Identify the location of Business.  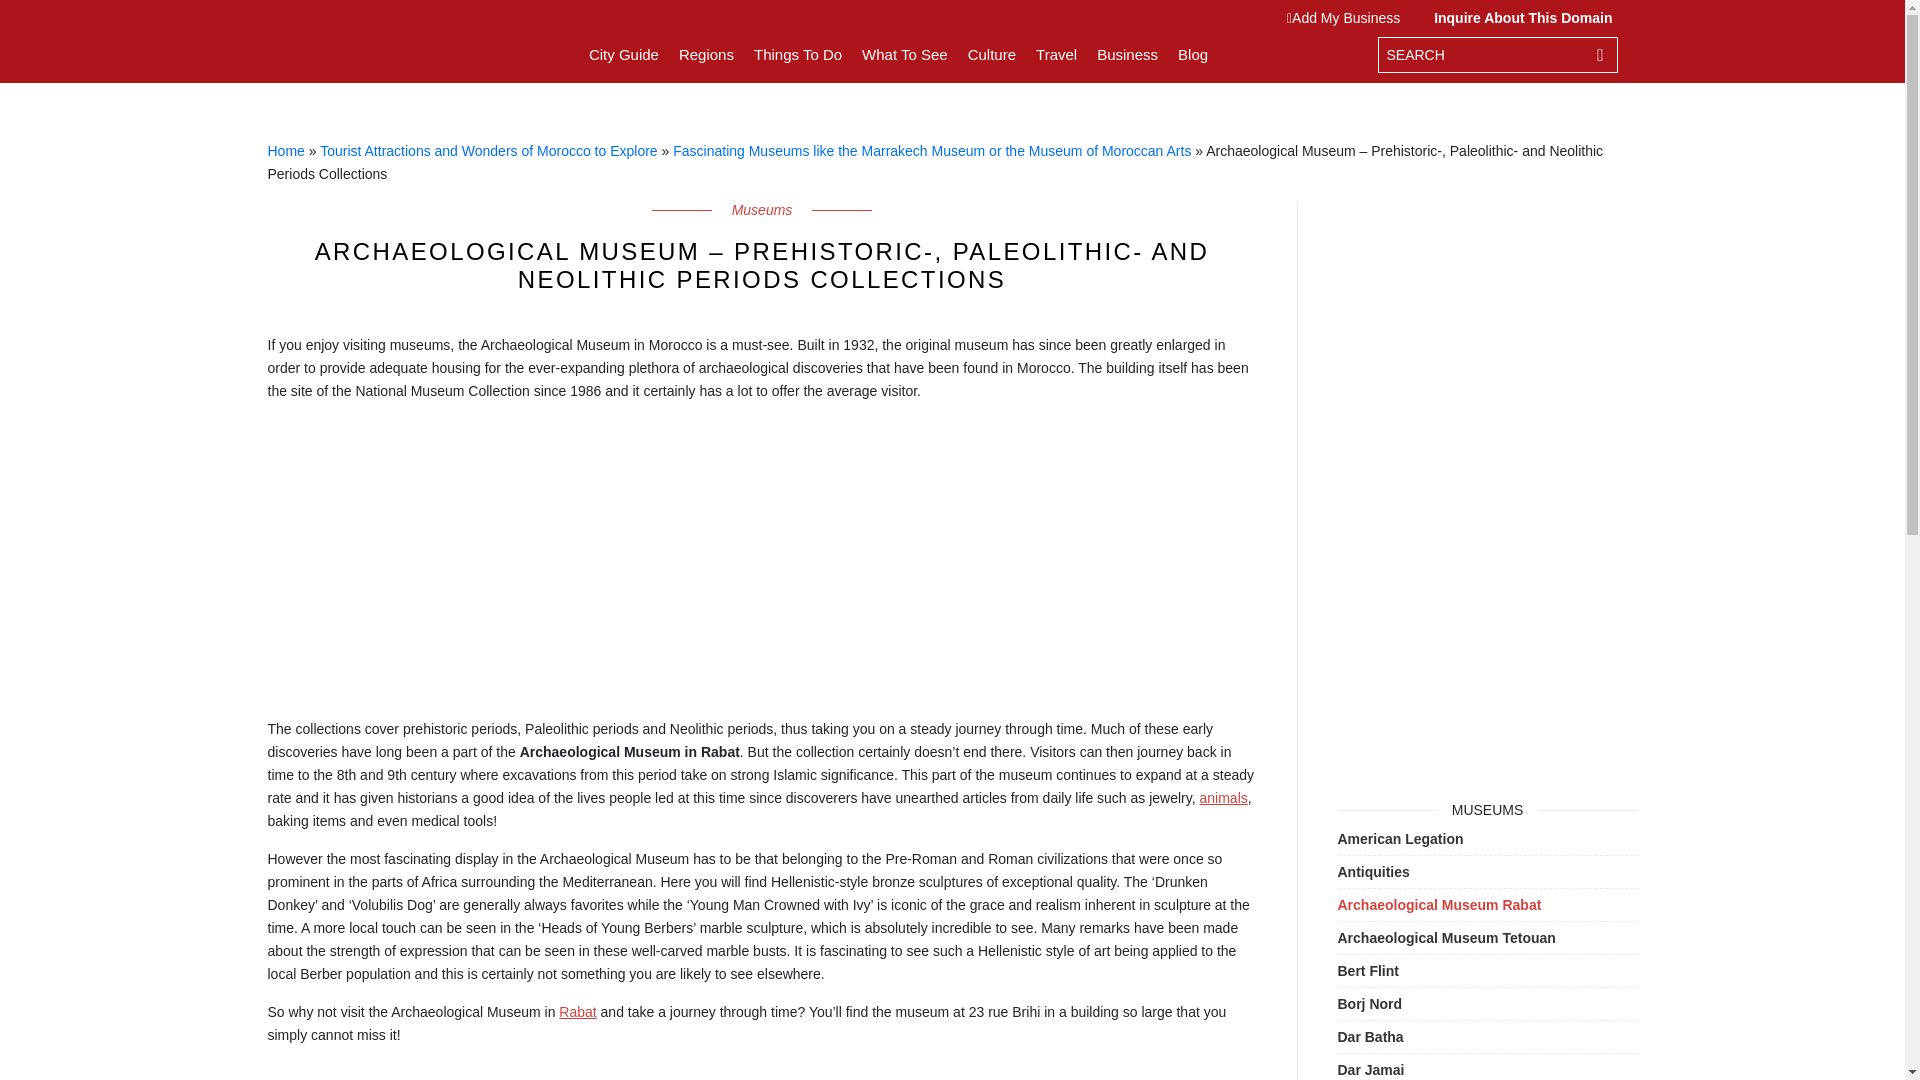
(1126, 54).